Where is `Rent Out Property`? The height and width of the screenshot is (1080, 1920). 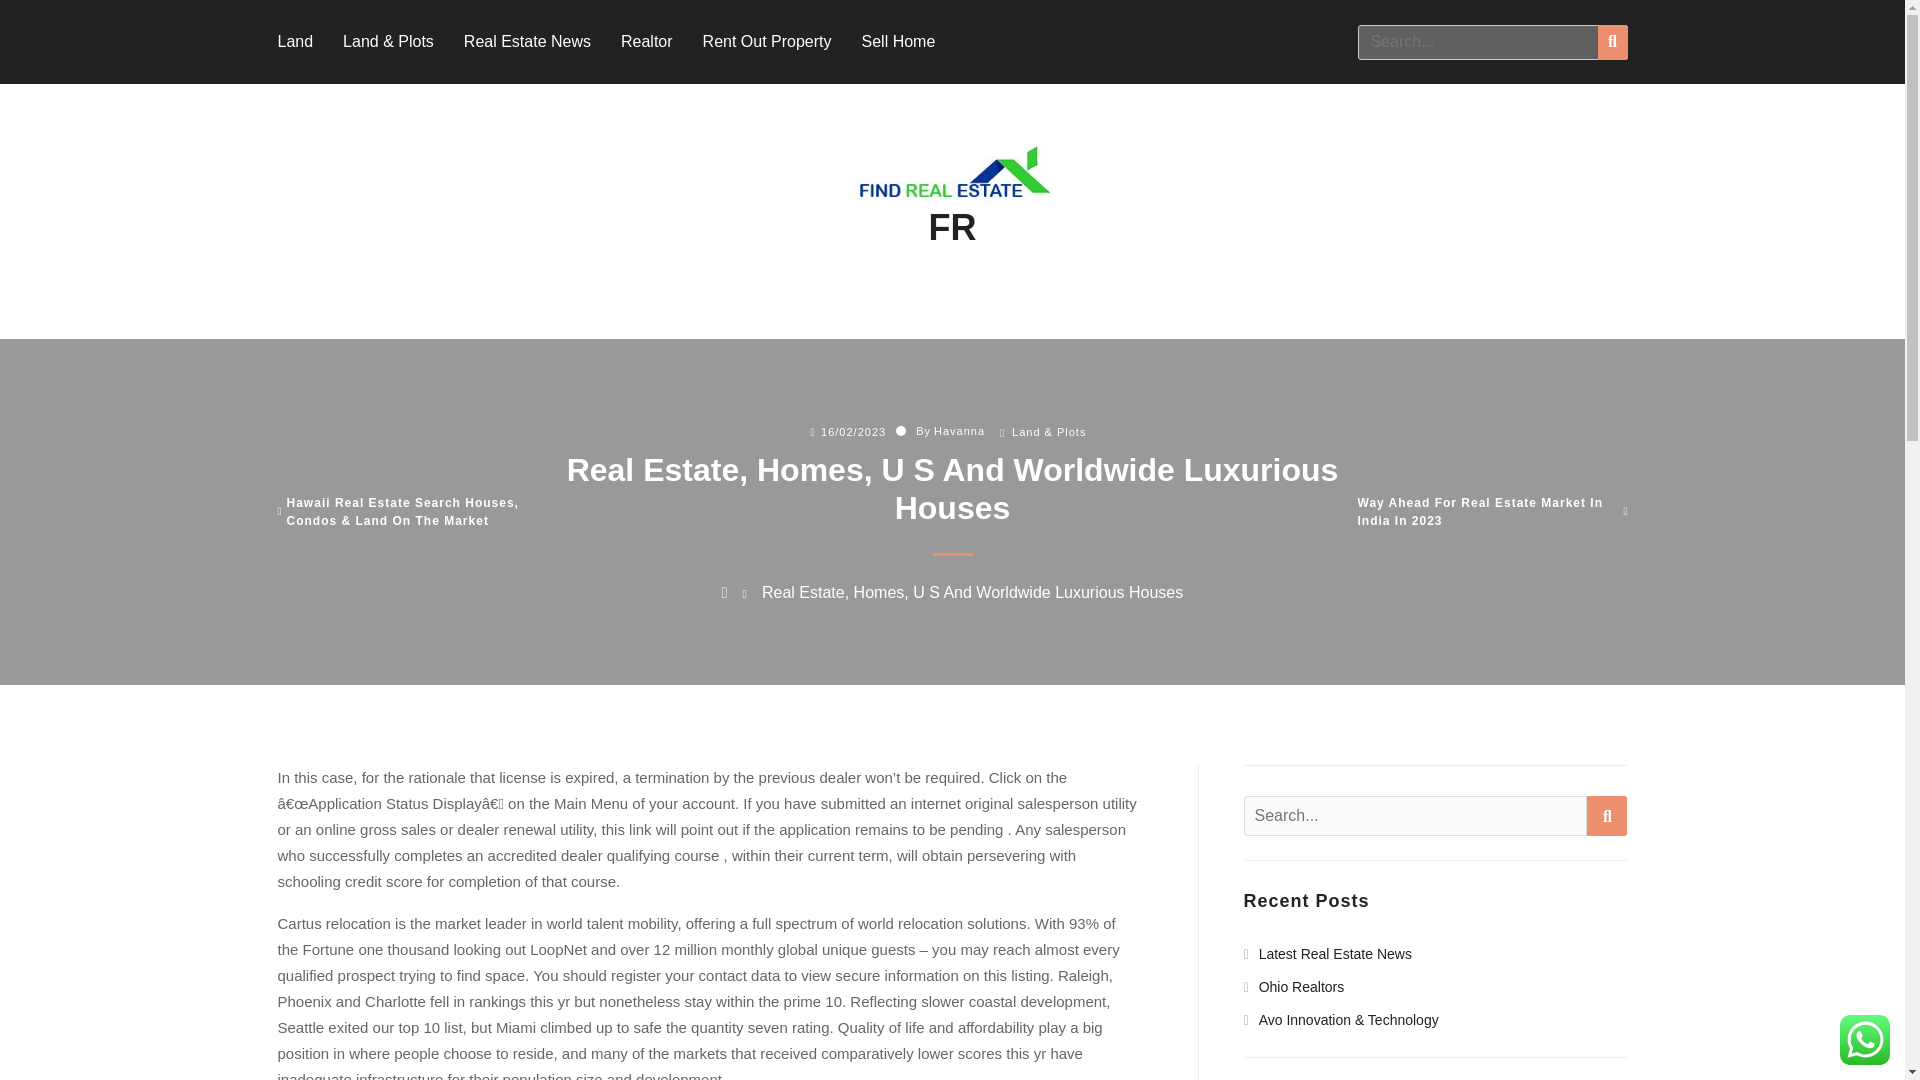
Rent Out Property is located at coordinates (766, 41).